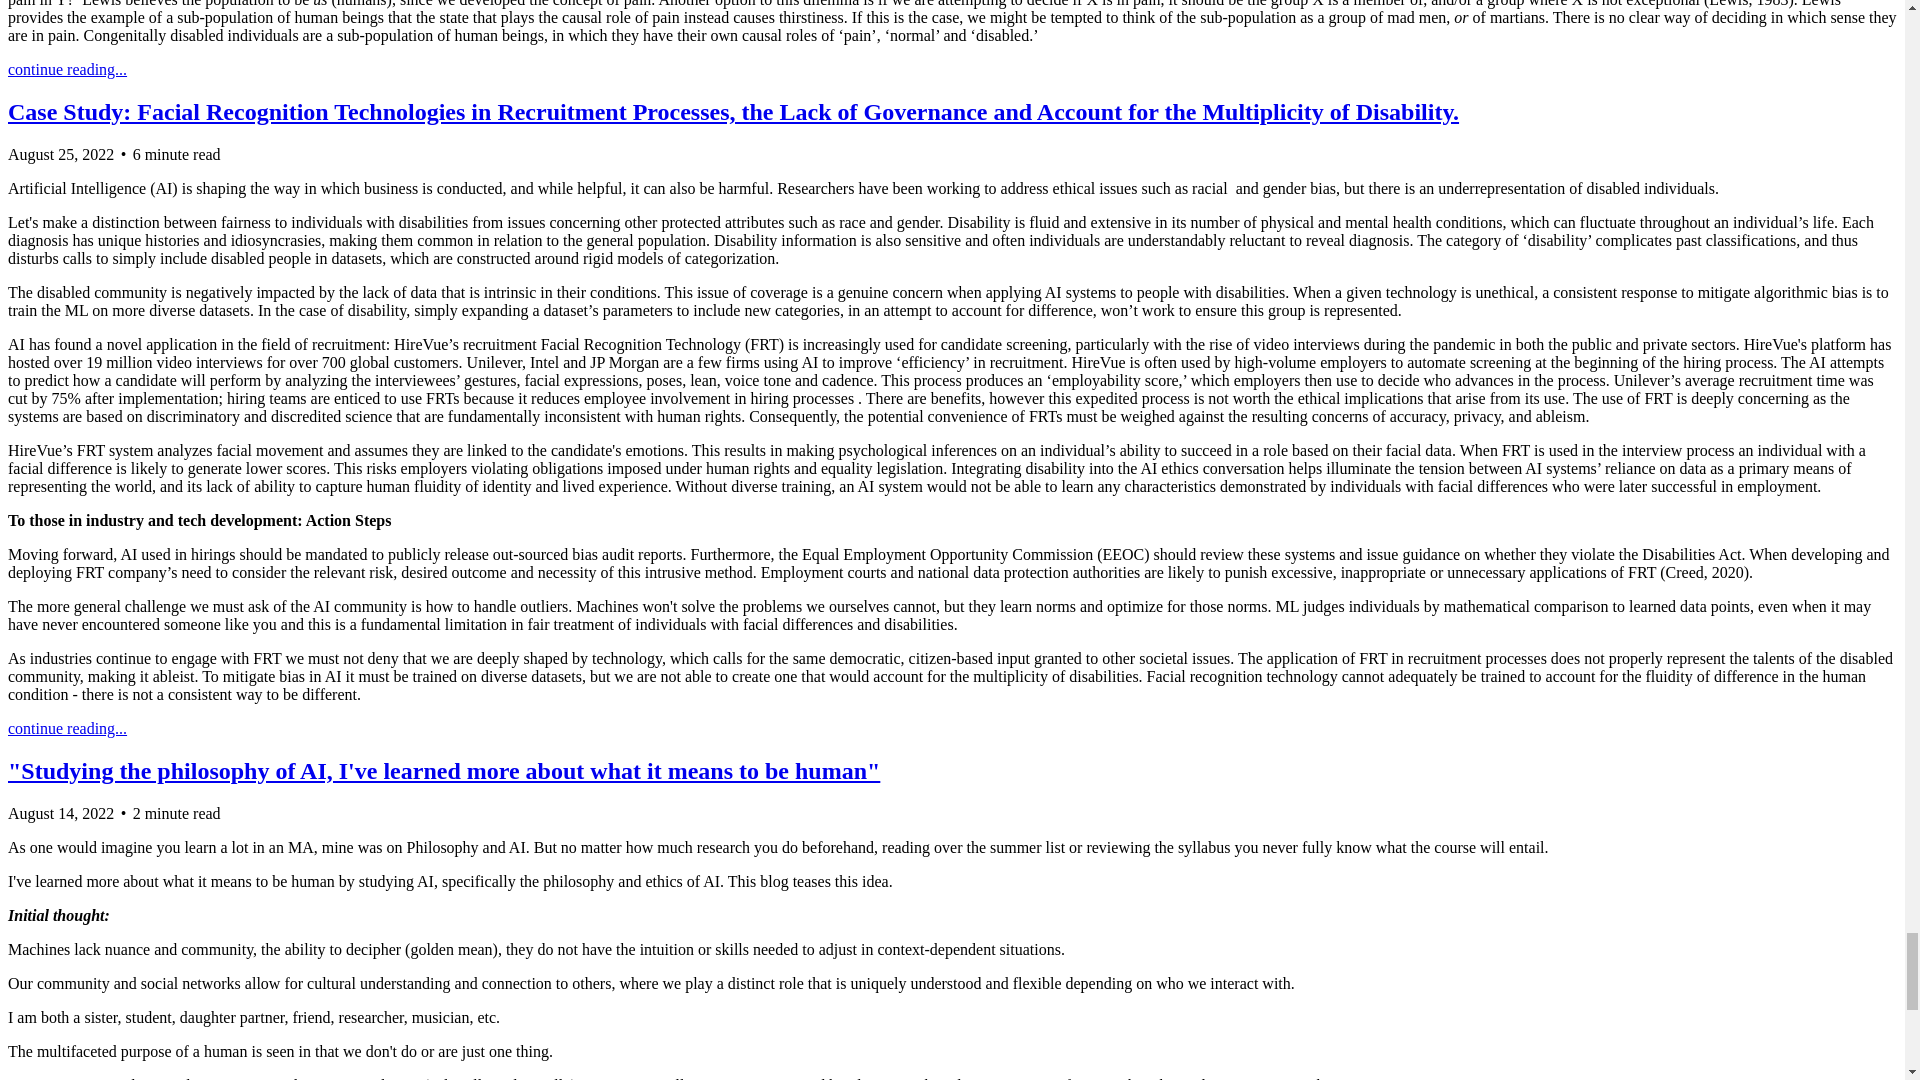 This screenshot has width=1920, height=1080. Describe the element at coordinates (66, 68) in the screenshot. I see `continue reading...` at that location.